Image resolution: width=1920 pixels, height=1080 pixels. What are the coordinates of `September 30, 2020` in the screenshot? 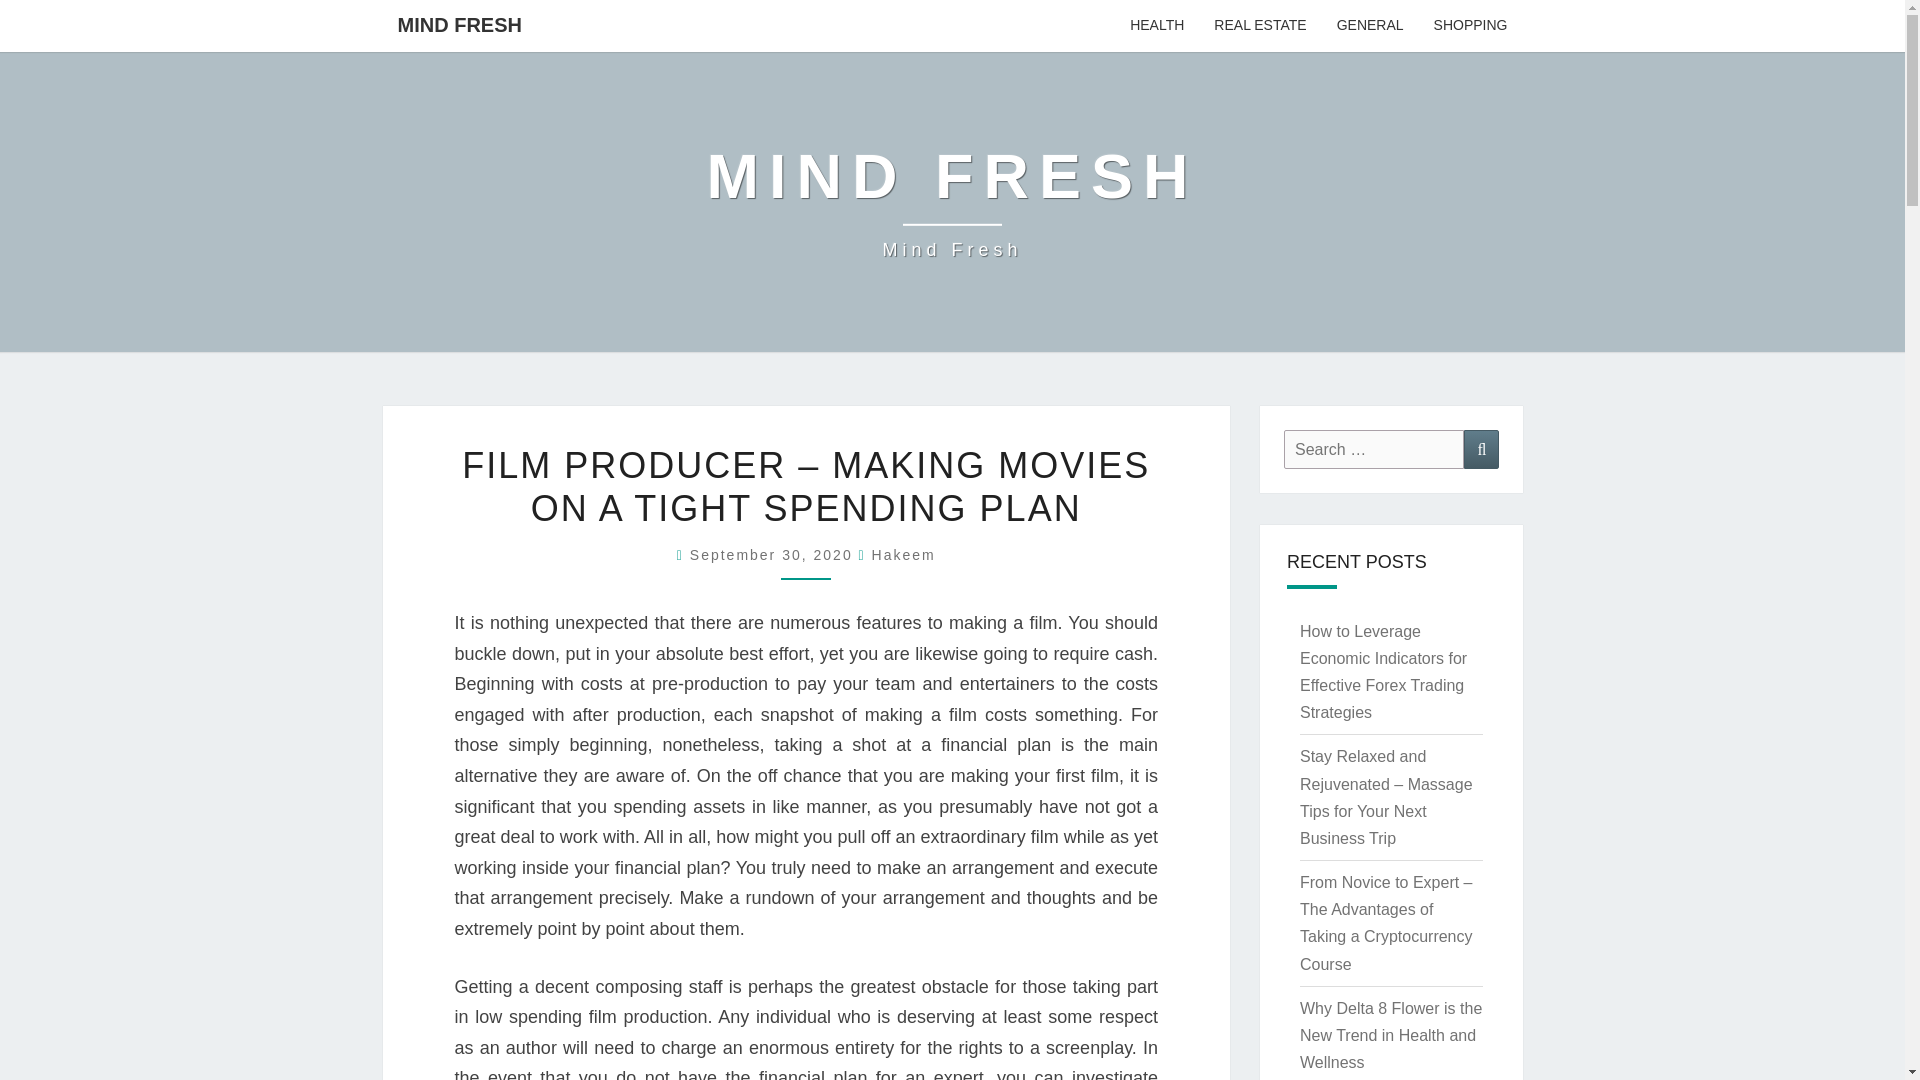 It's located at (774, 554).